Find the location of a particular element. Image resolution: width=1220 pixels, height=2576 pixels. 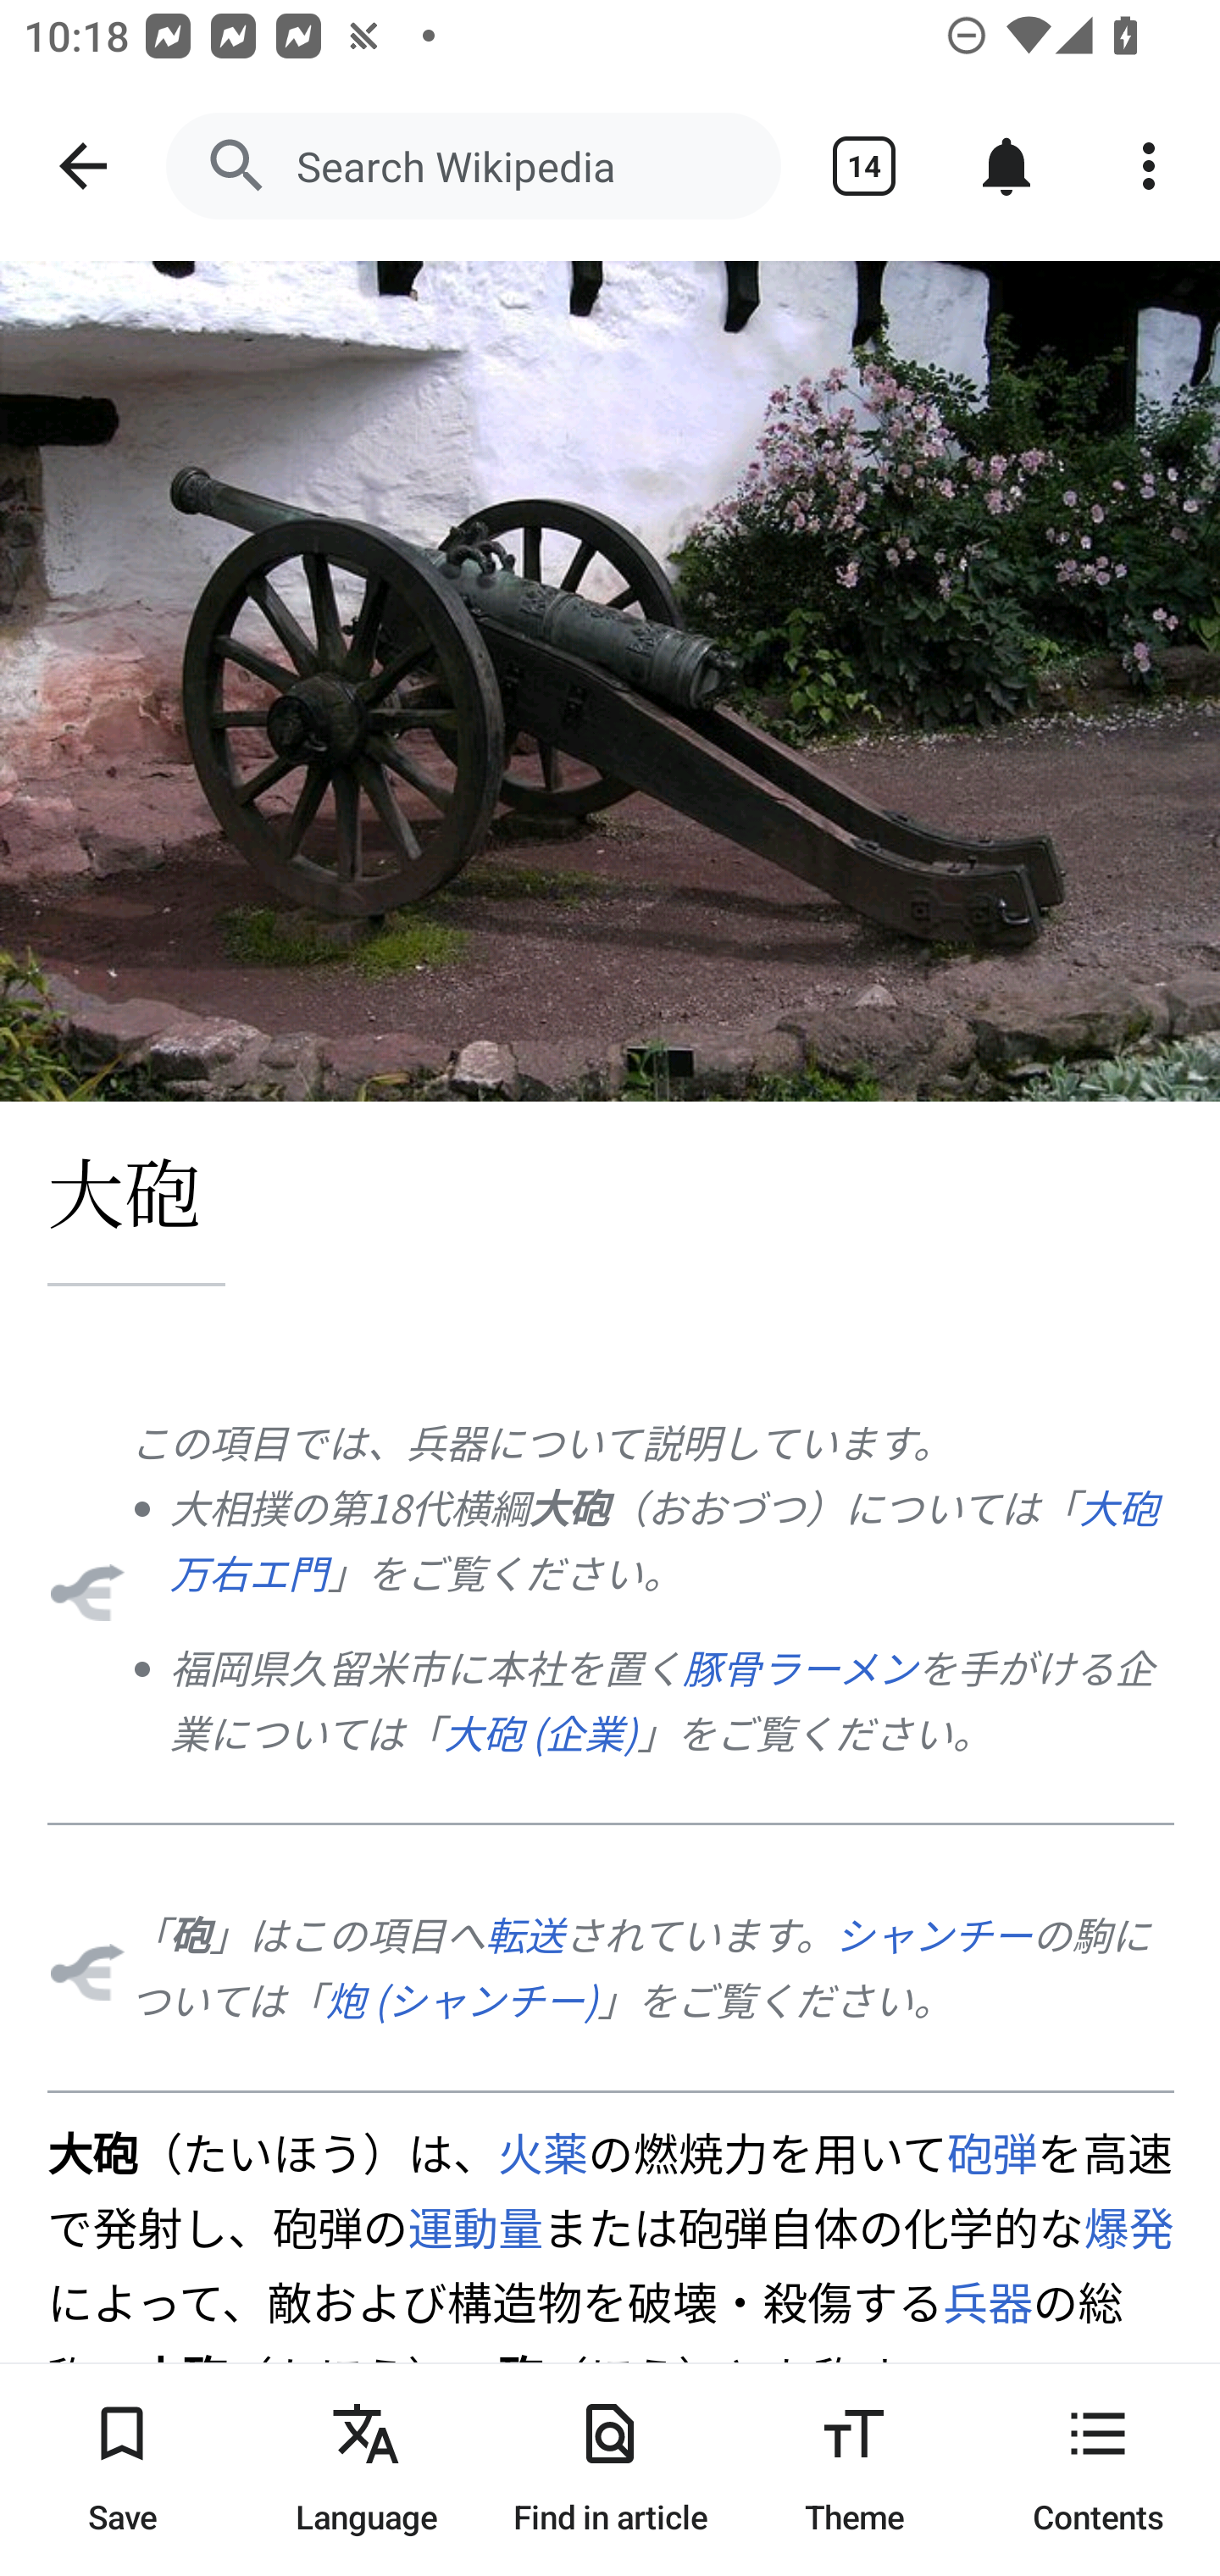

火薬 is located at coordinates (542, 2151).